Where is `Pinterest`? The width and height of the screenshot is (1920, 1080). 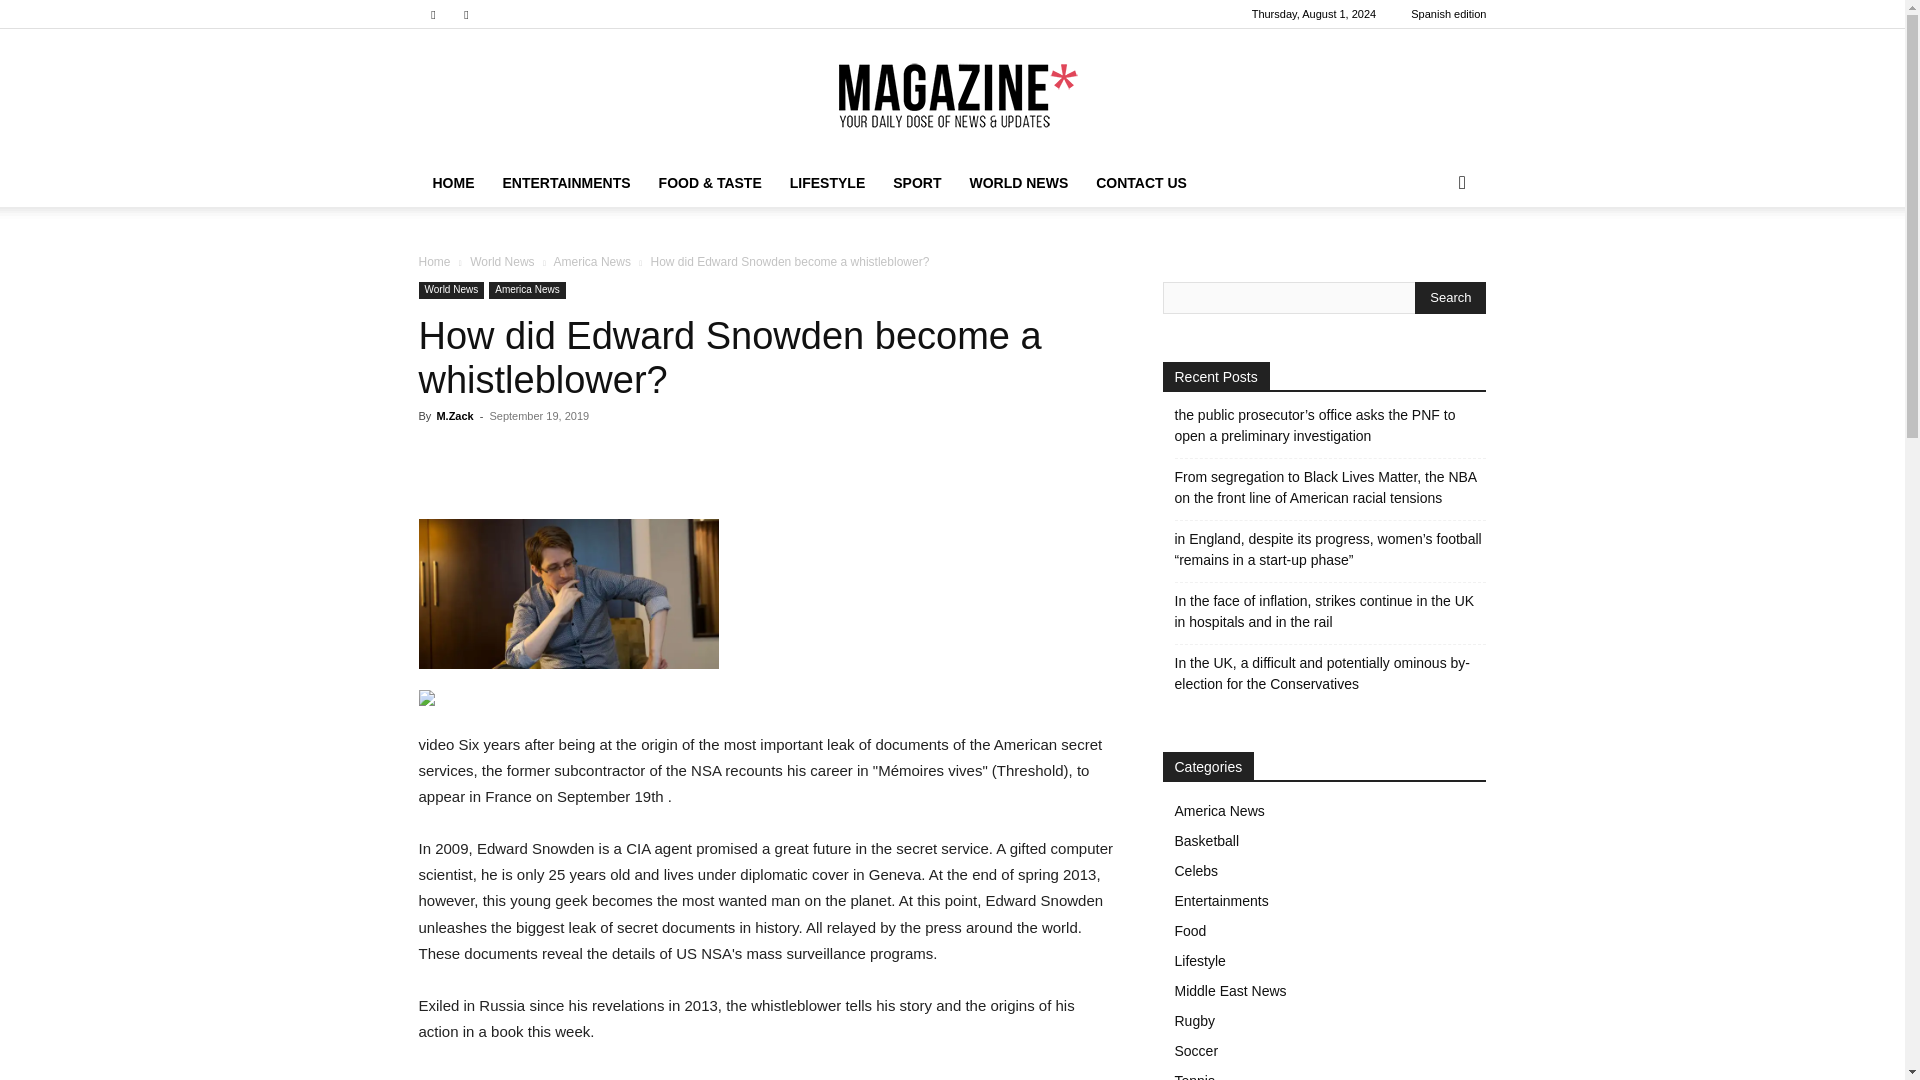
Pinterest is located at coordinates (466, 14).